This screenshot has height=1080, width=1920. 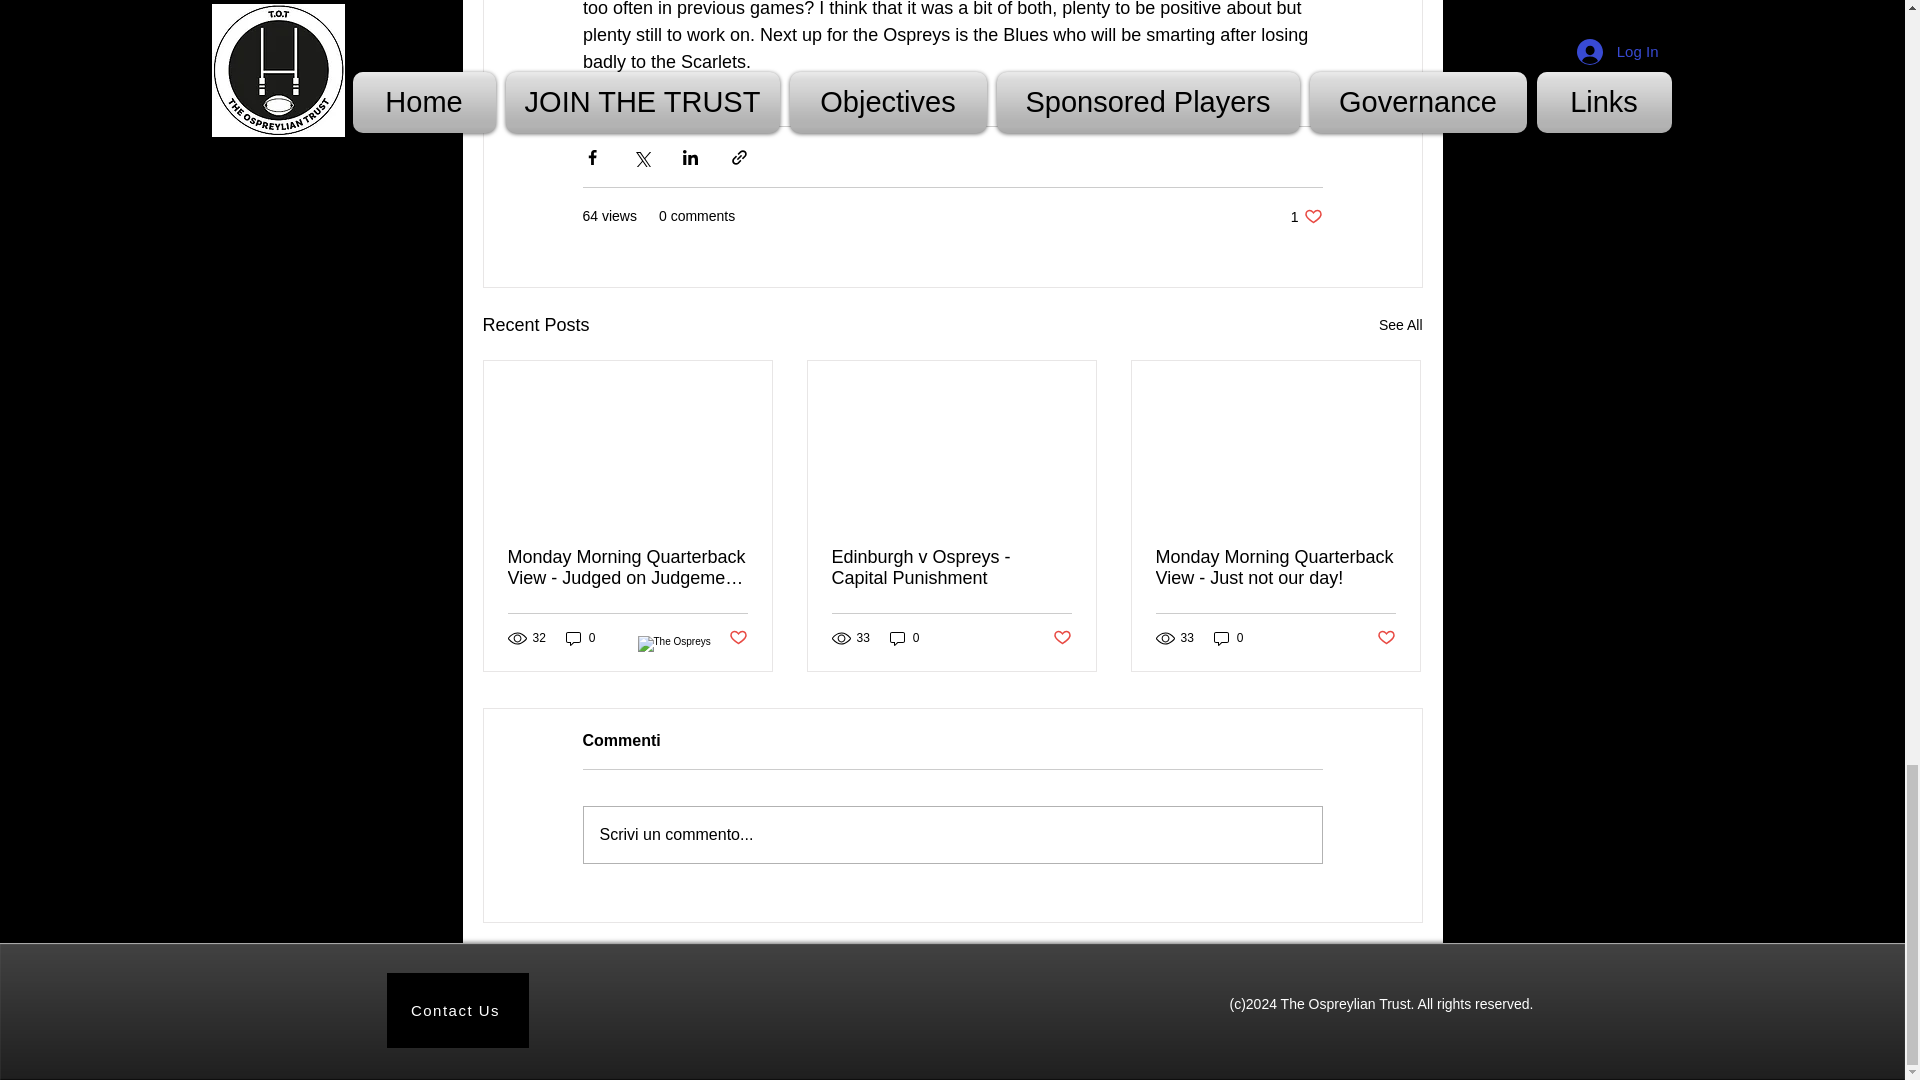 What do you see at coordinates (456, 1010) in the screenshot?
I see `Contact Us` at bounding box center [456, 1010].